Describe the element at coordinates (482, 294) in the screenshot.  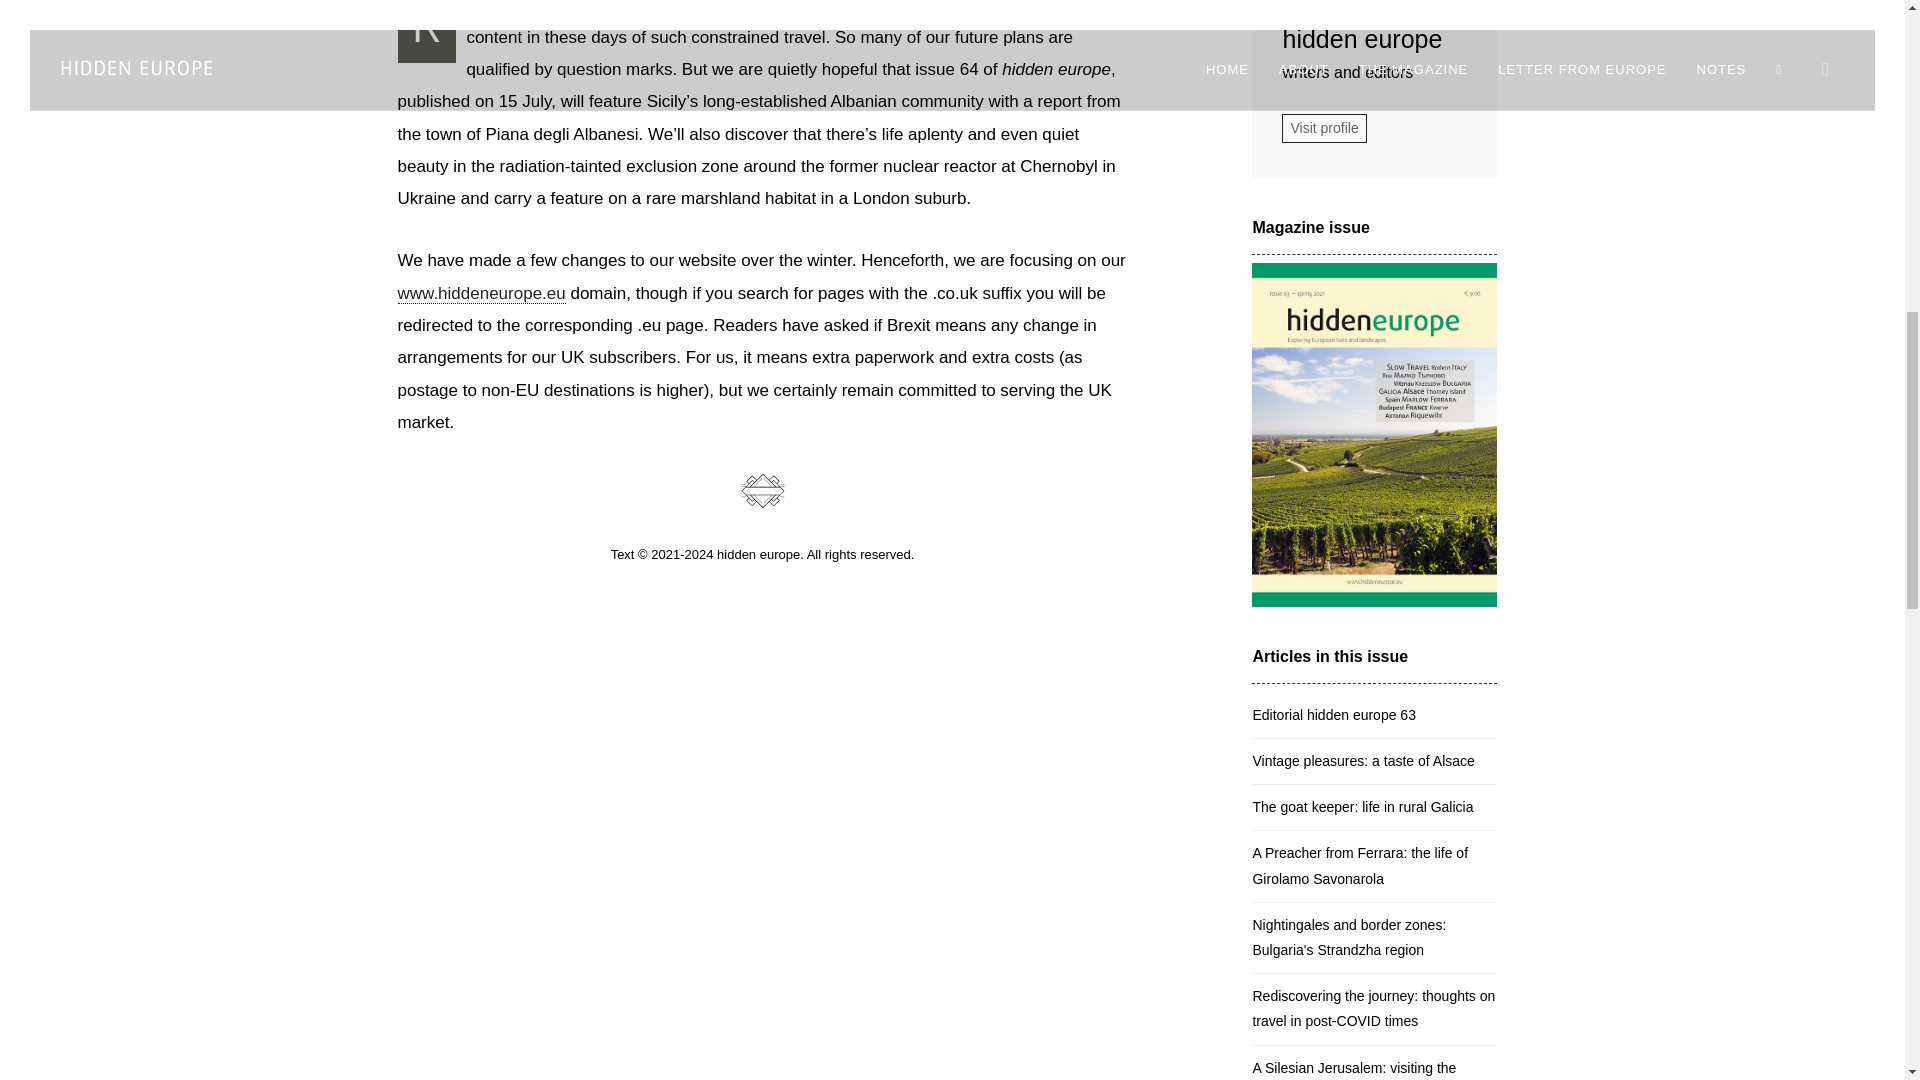
I see `www.hiddeneurope.eu` at that location.